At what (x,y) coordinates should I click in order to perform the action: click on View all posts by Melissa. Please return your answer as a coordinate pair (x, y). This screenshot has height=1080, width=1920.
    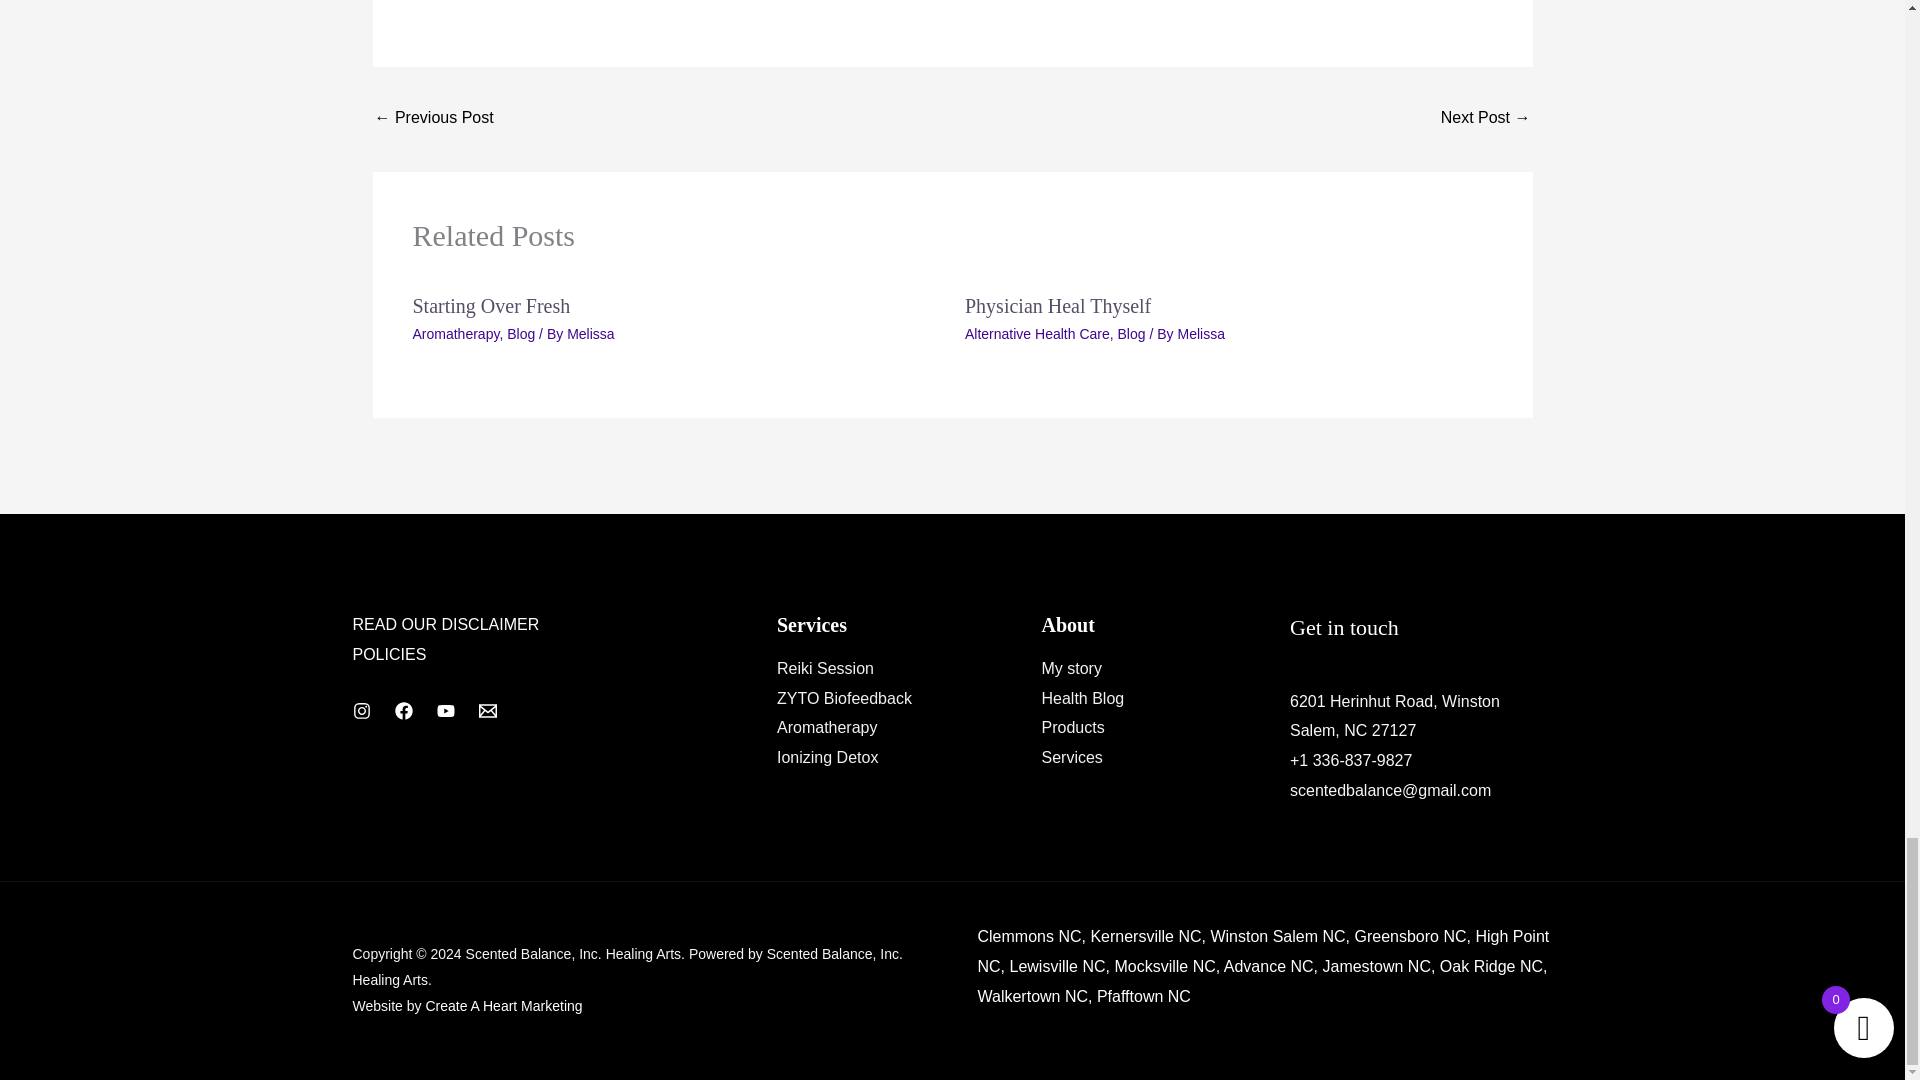
    Looking at the image, I should click on (1200, 334).